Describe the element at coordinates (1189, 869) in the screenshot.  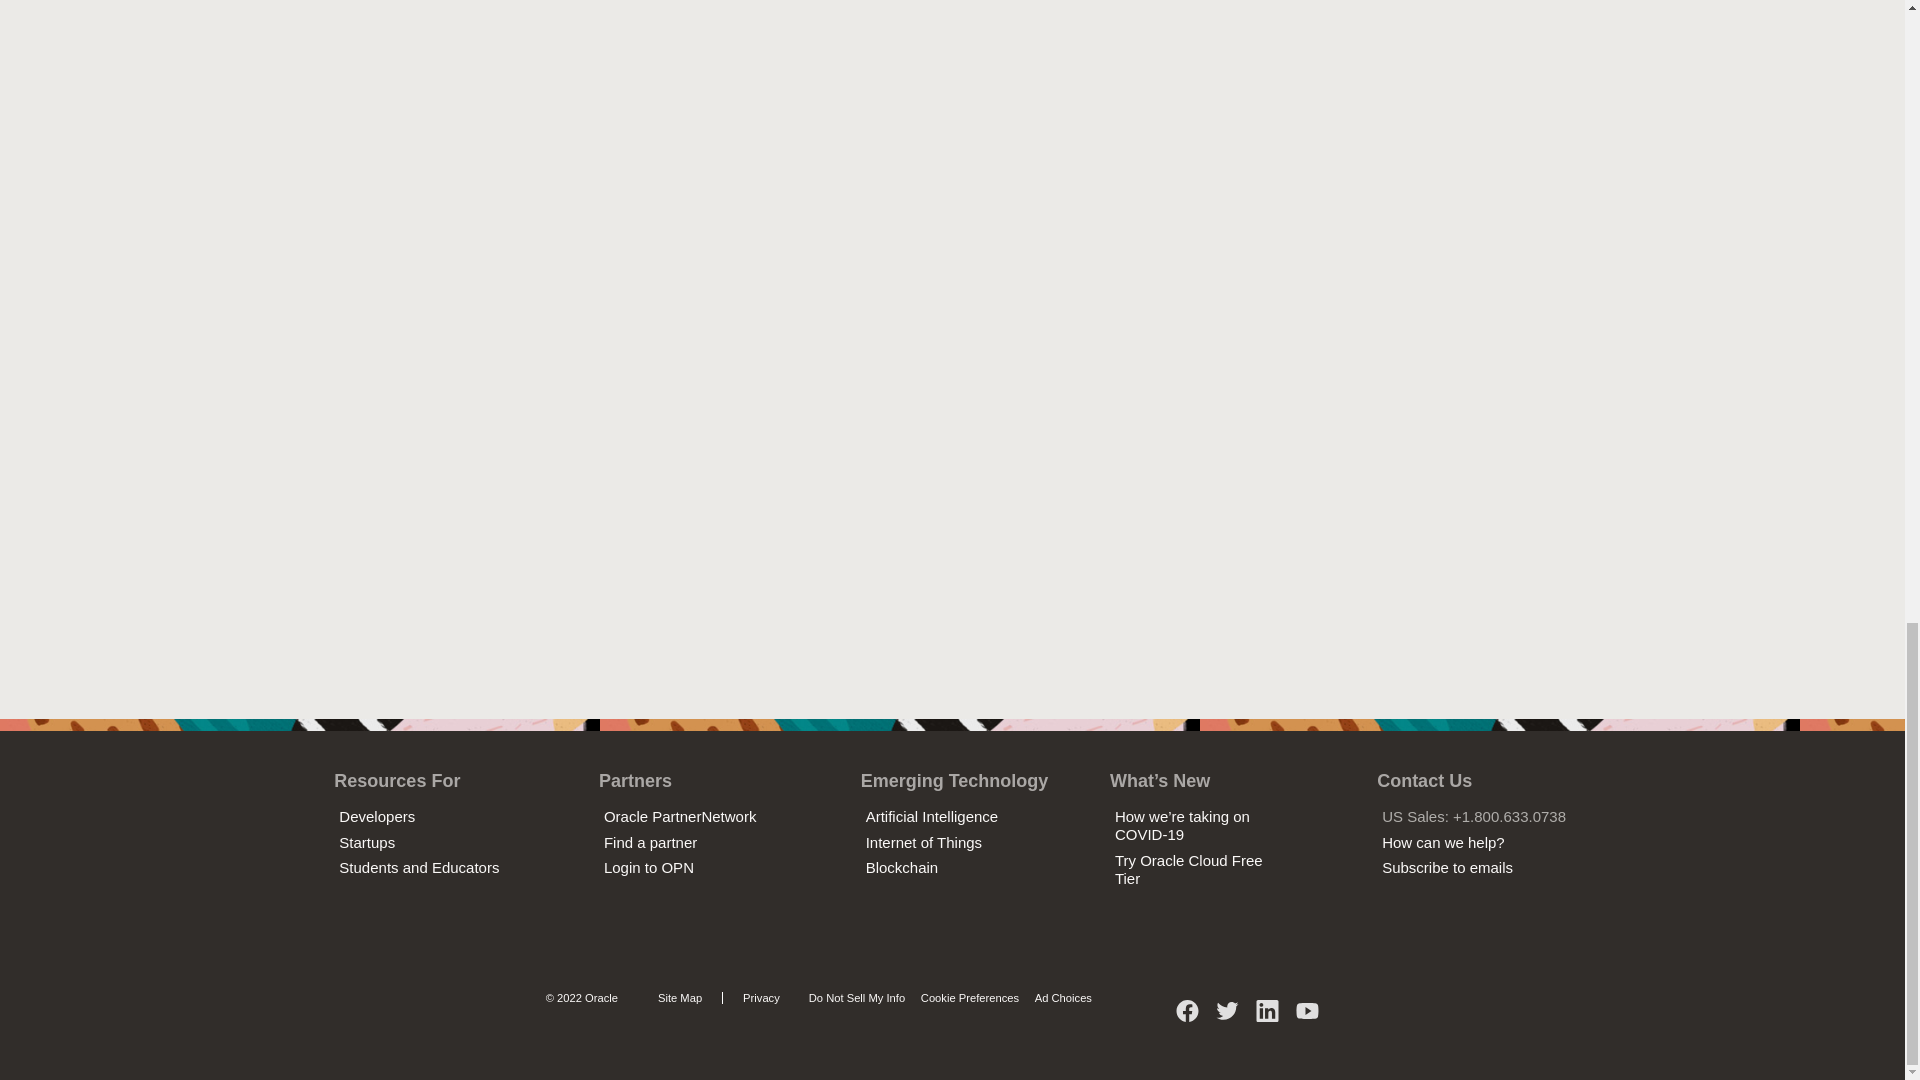
I see `Try Oracle Cloud Free Tier` at that location.